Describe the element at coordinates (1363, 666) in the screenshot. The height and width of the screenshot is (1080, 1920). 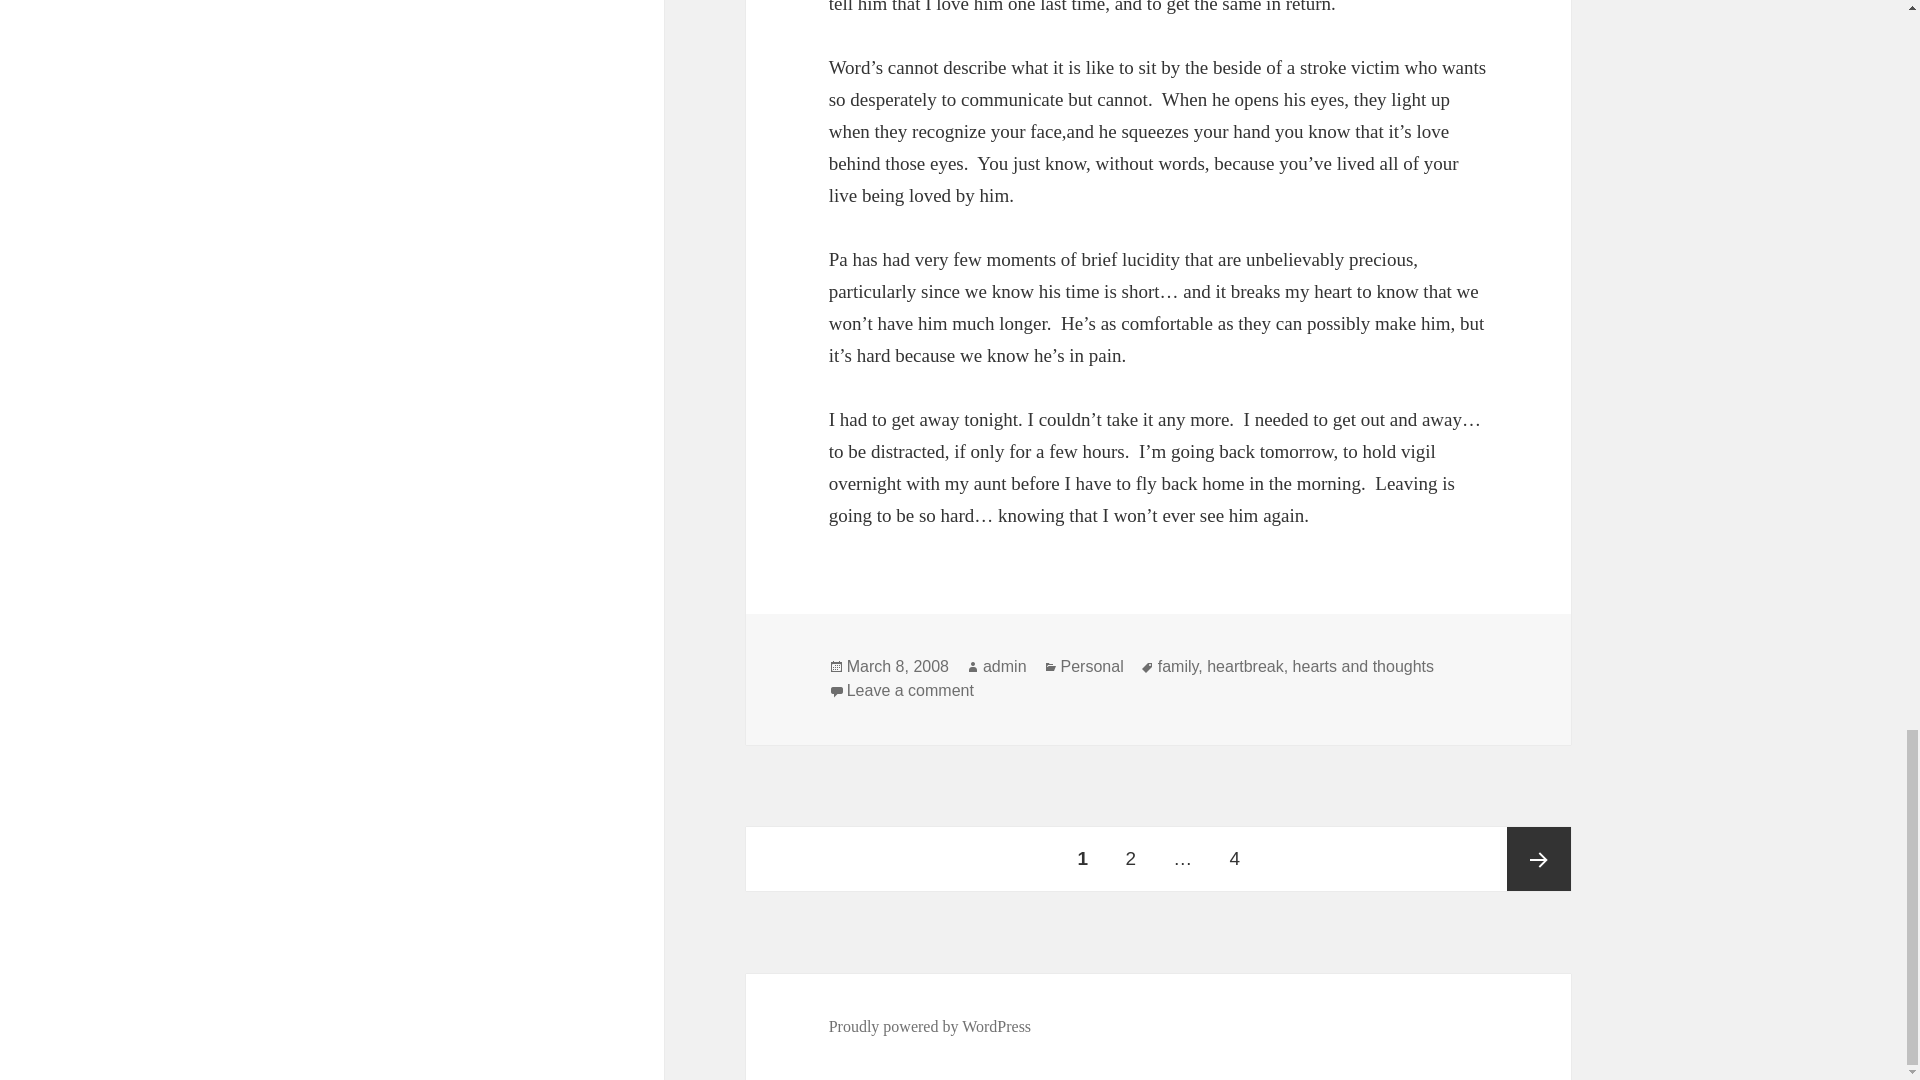
I see `hearts and thoughts` at that location.